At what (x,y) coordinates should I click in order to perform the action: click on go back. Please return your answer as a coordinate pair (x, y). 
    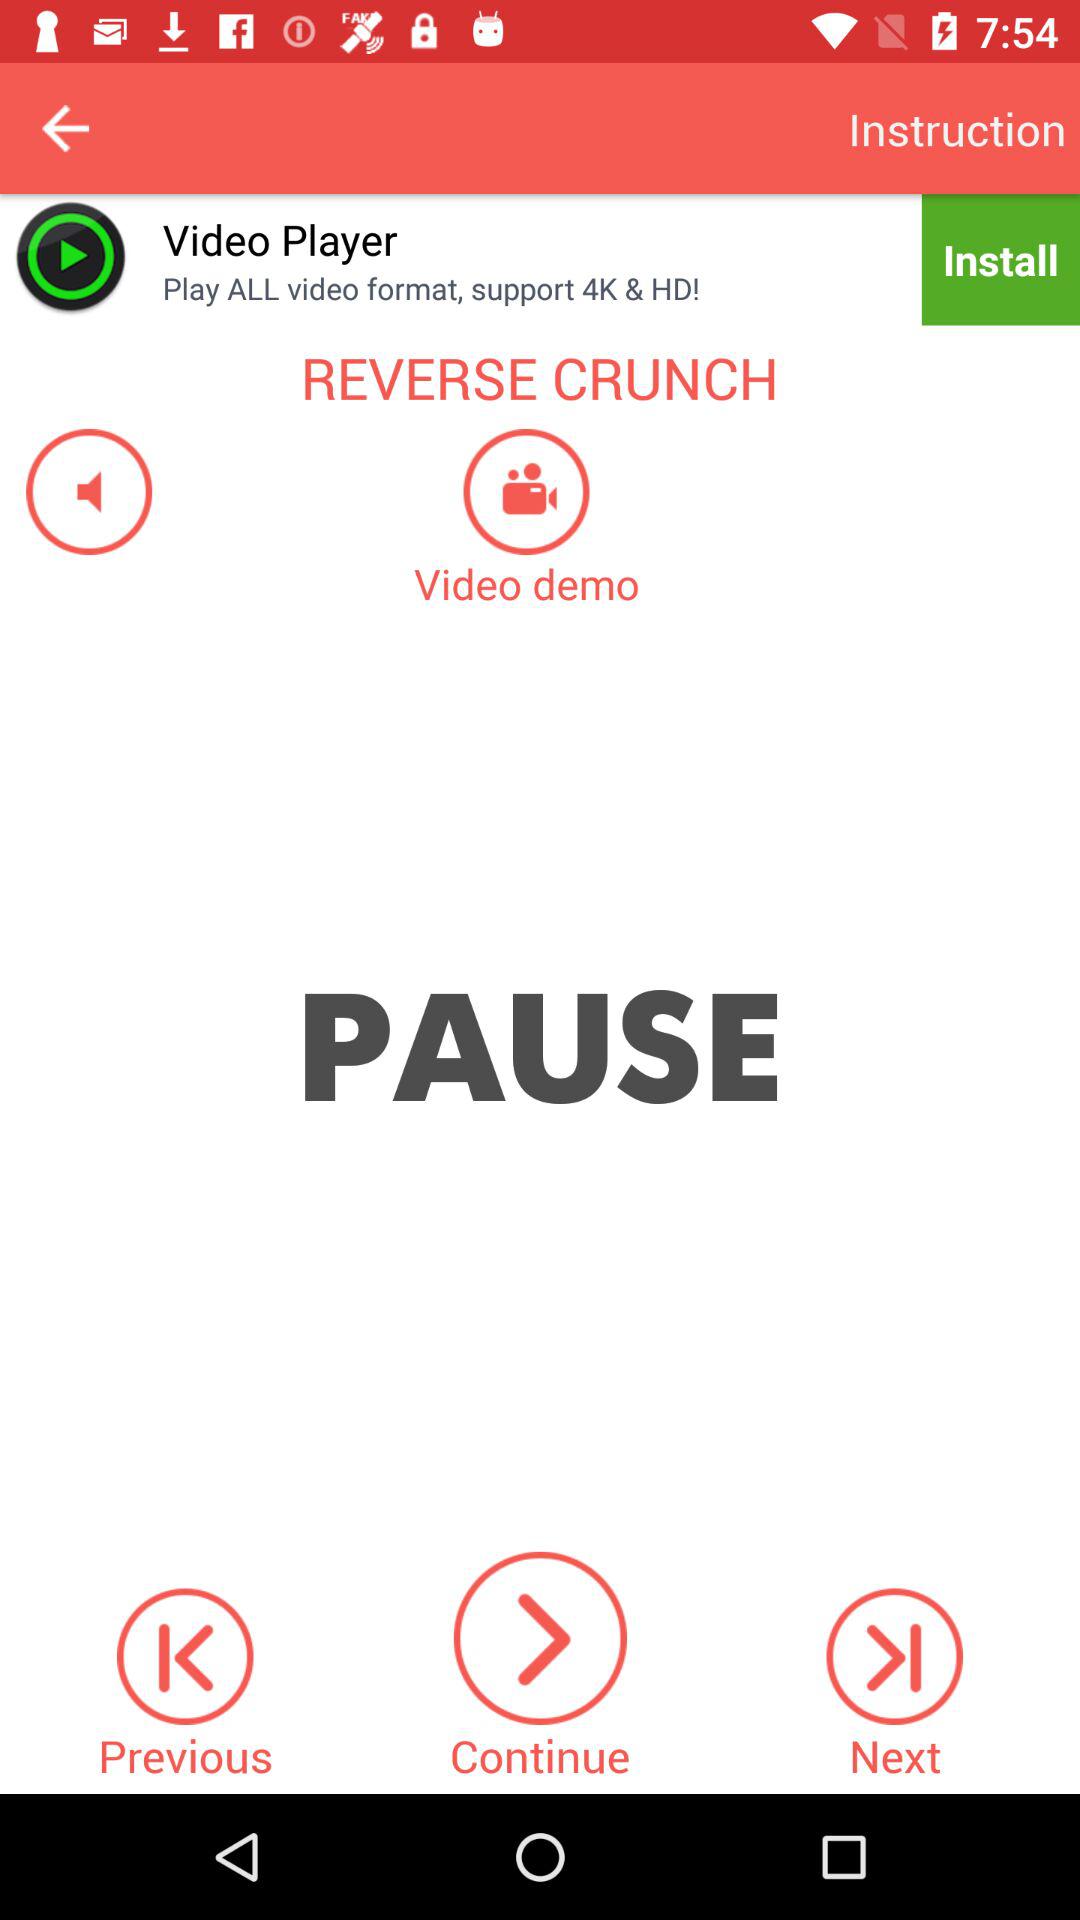
    Looking at the image, I should click on (66, 128).